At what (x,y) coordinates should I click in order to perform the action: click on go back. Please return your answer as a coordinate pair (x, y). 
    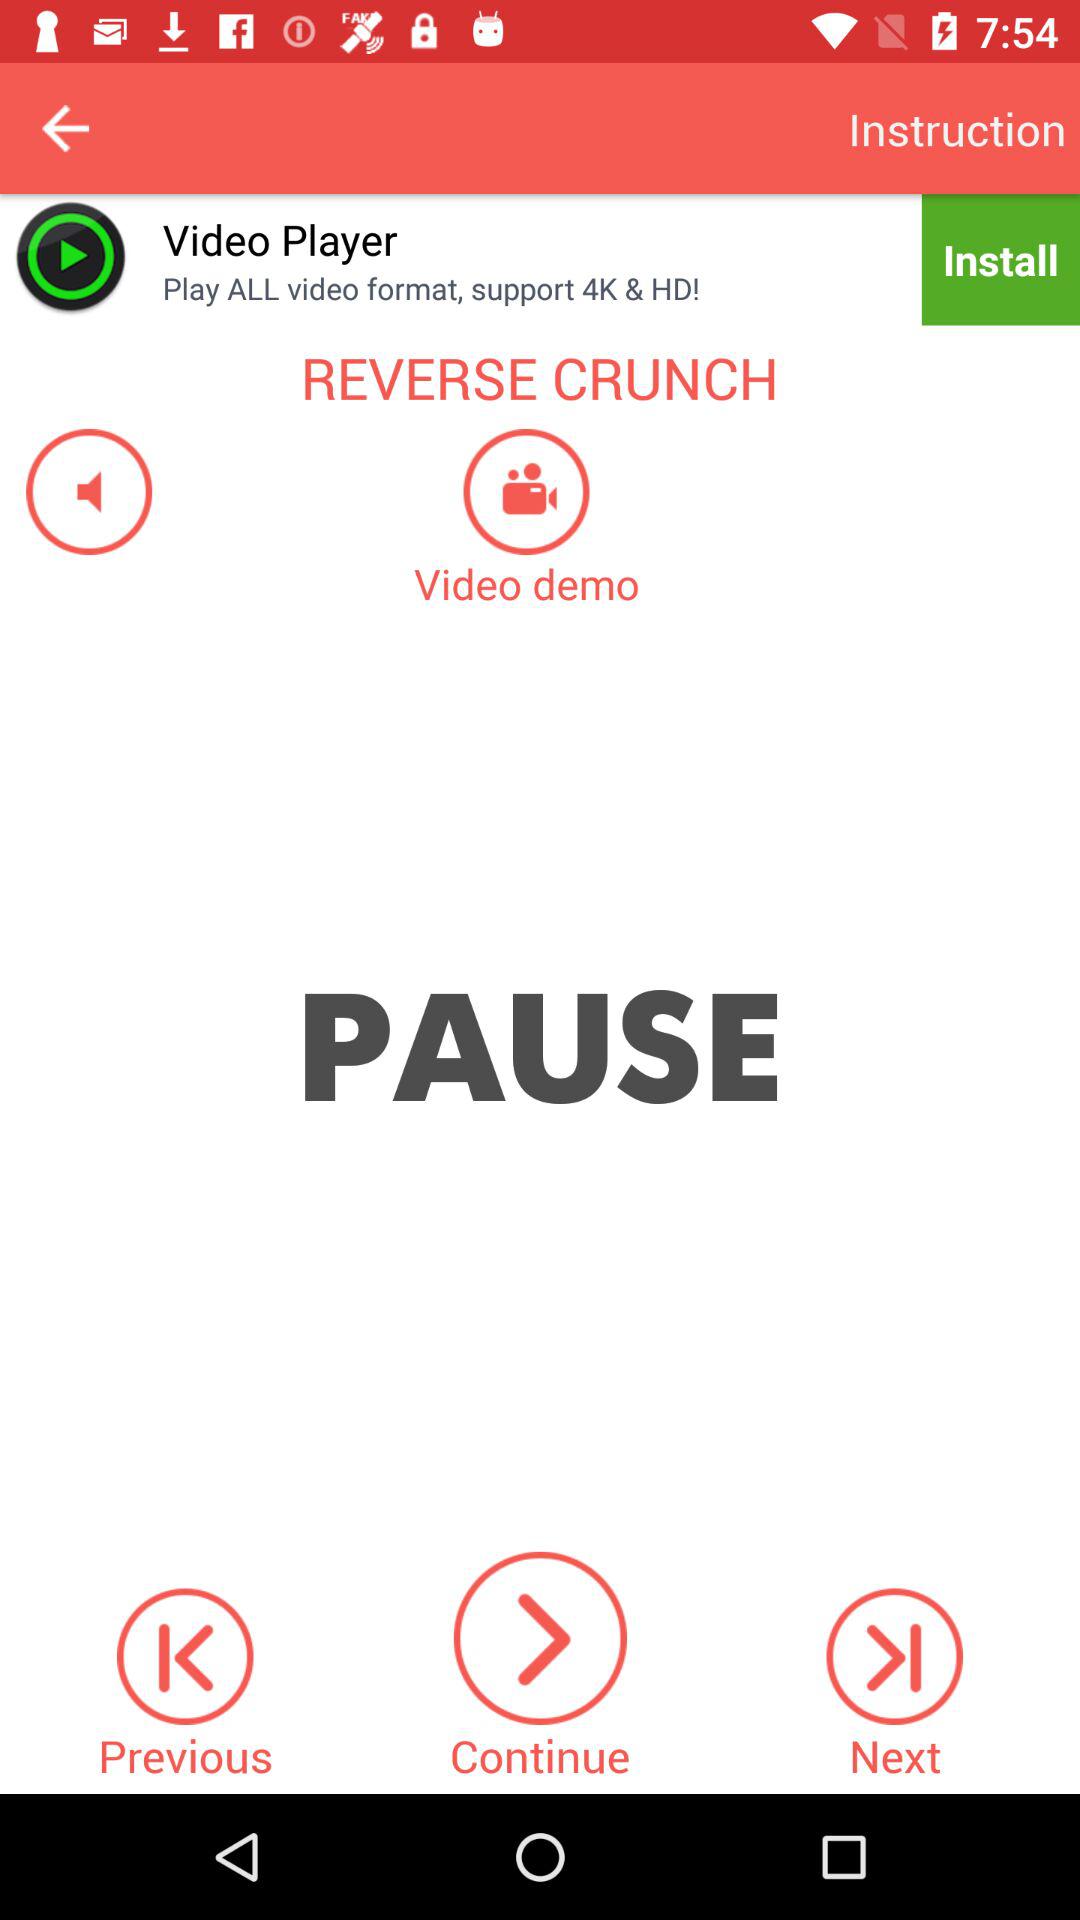
    Looking at the image, I should click on (66, 128).